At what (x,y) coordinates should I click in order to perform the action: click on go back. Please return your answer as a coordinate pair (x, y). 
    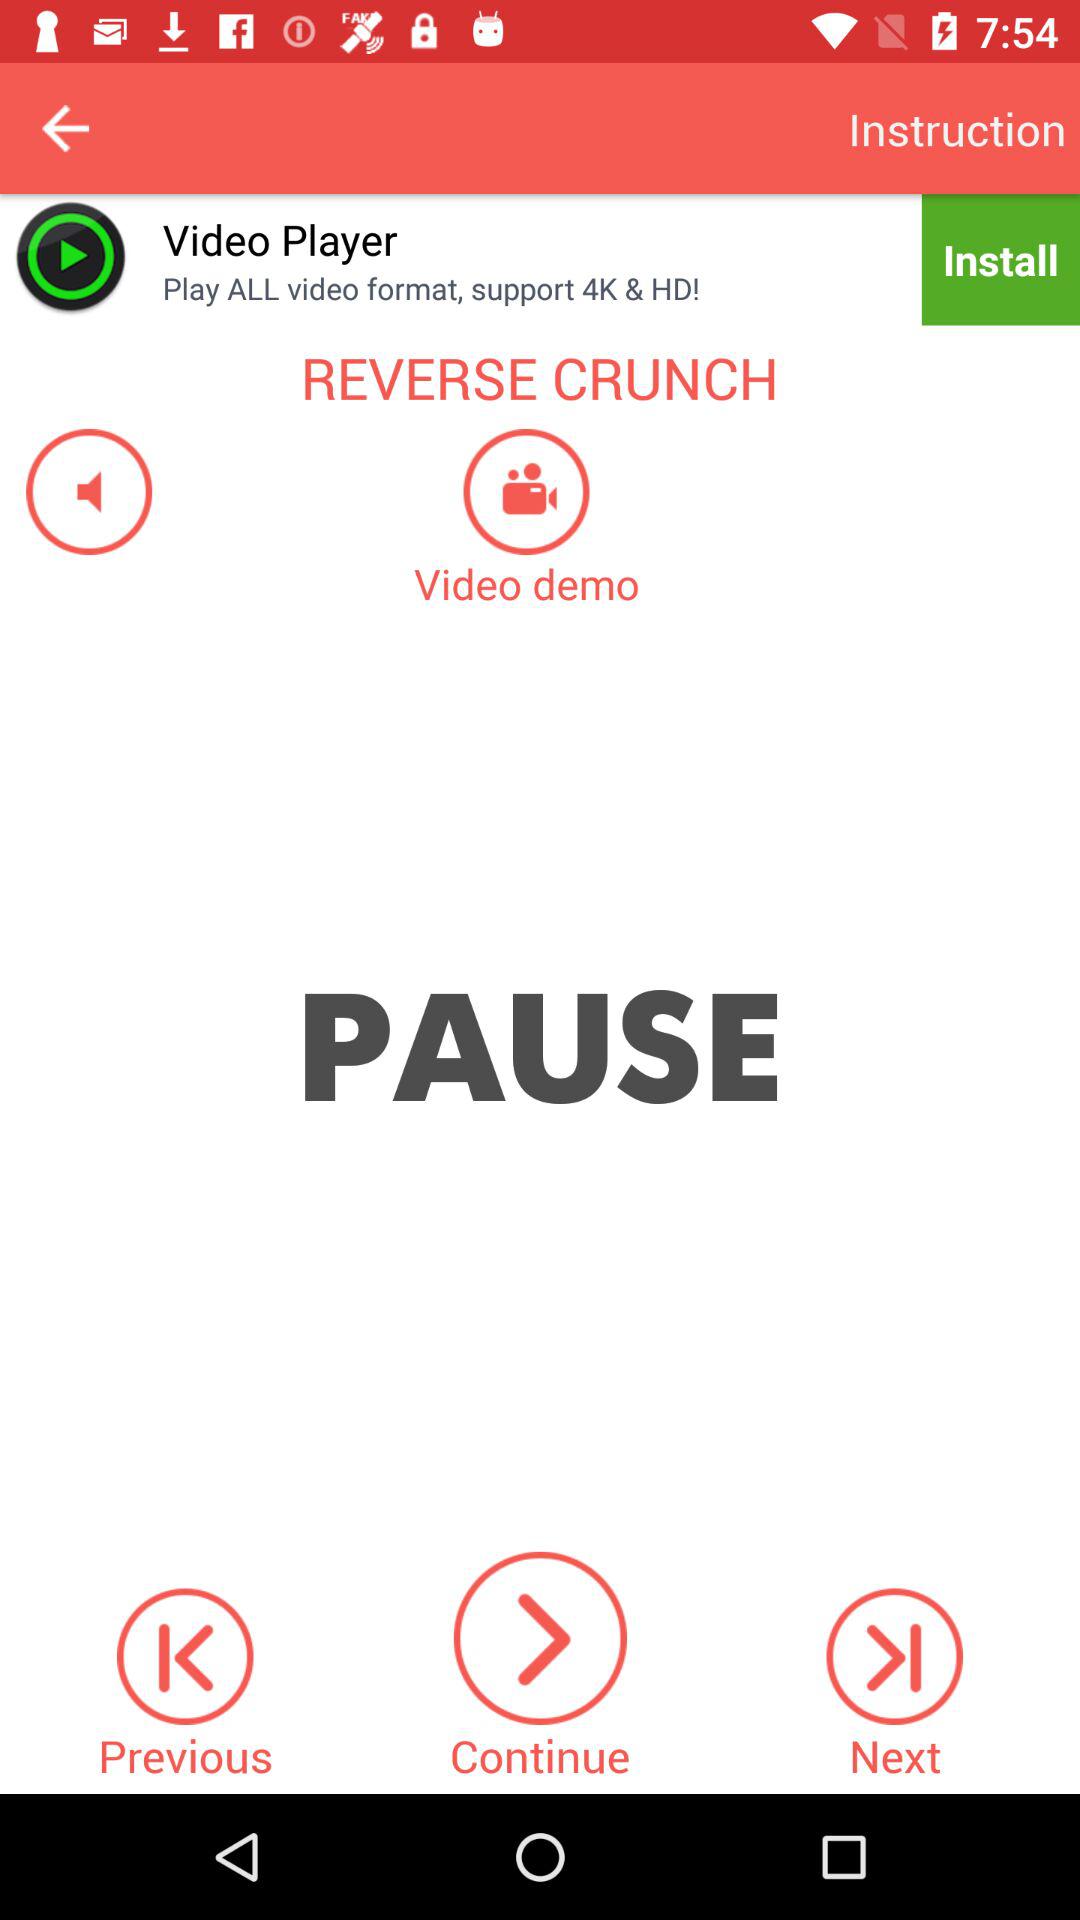
    Looking at the image, I should click on (66, 128).